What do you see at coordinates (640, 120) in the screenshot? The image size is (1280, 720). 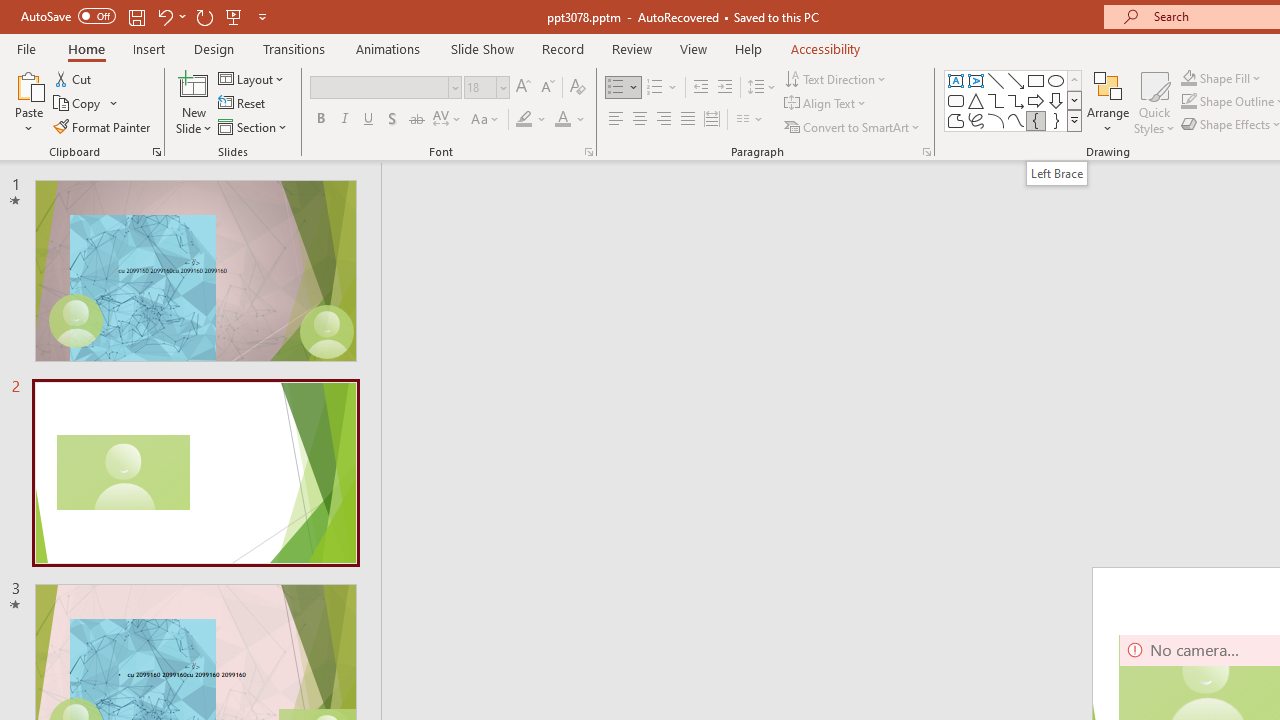 I see `Center` at bounding box center [640, 120].